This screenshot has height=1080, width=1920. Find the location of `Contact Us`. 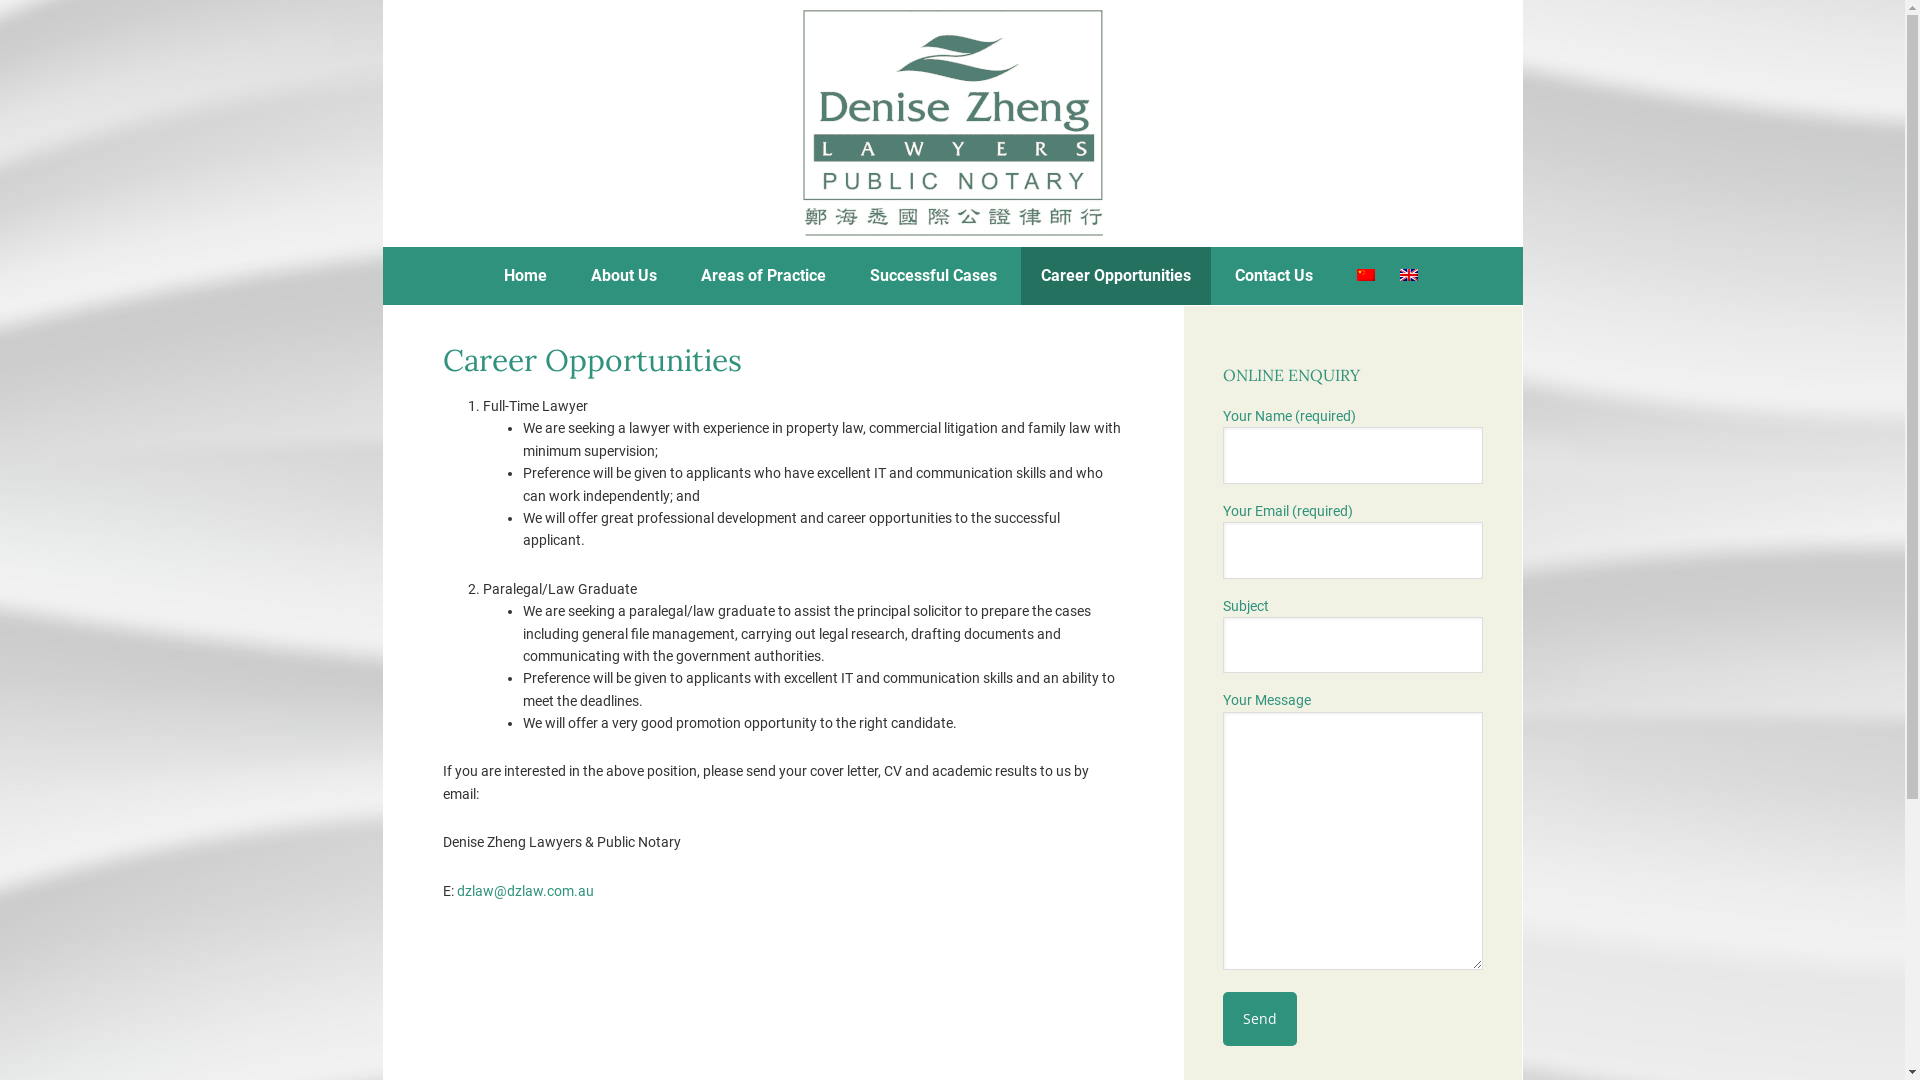

Contact Us is located at coordinates (1274, 276).